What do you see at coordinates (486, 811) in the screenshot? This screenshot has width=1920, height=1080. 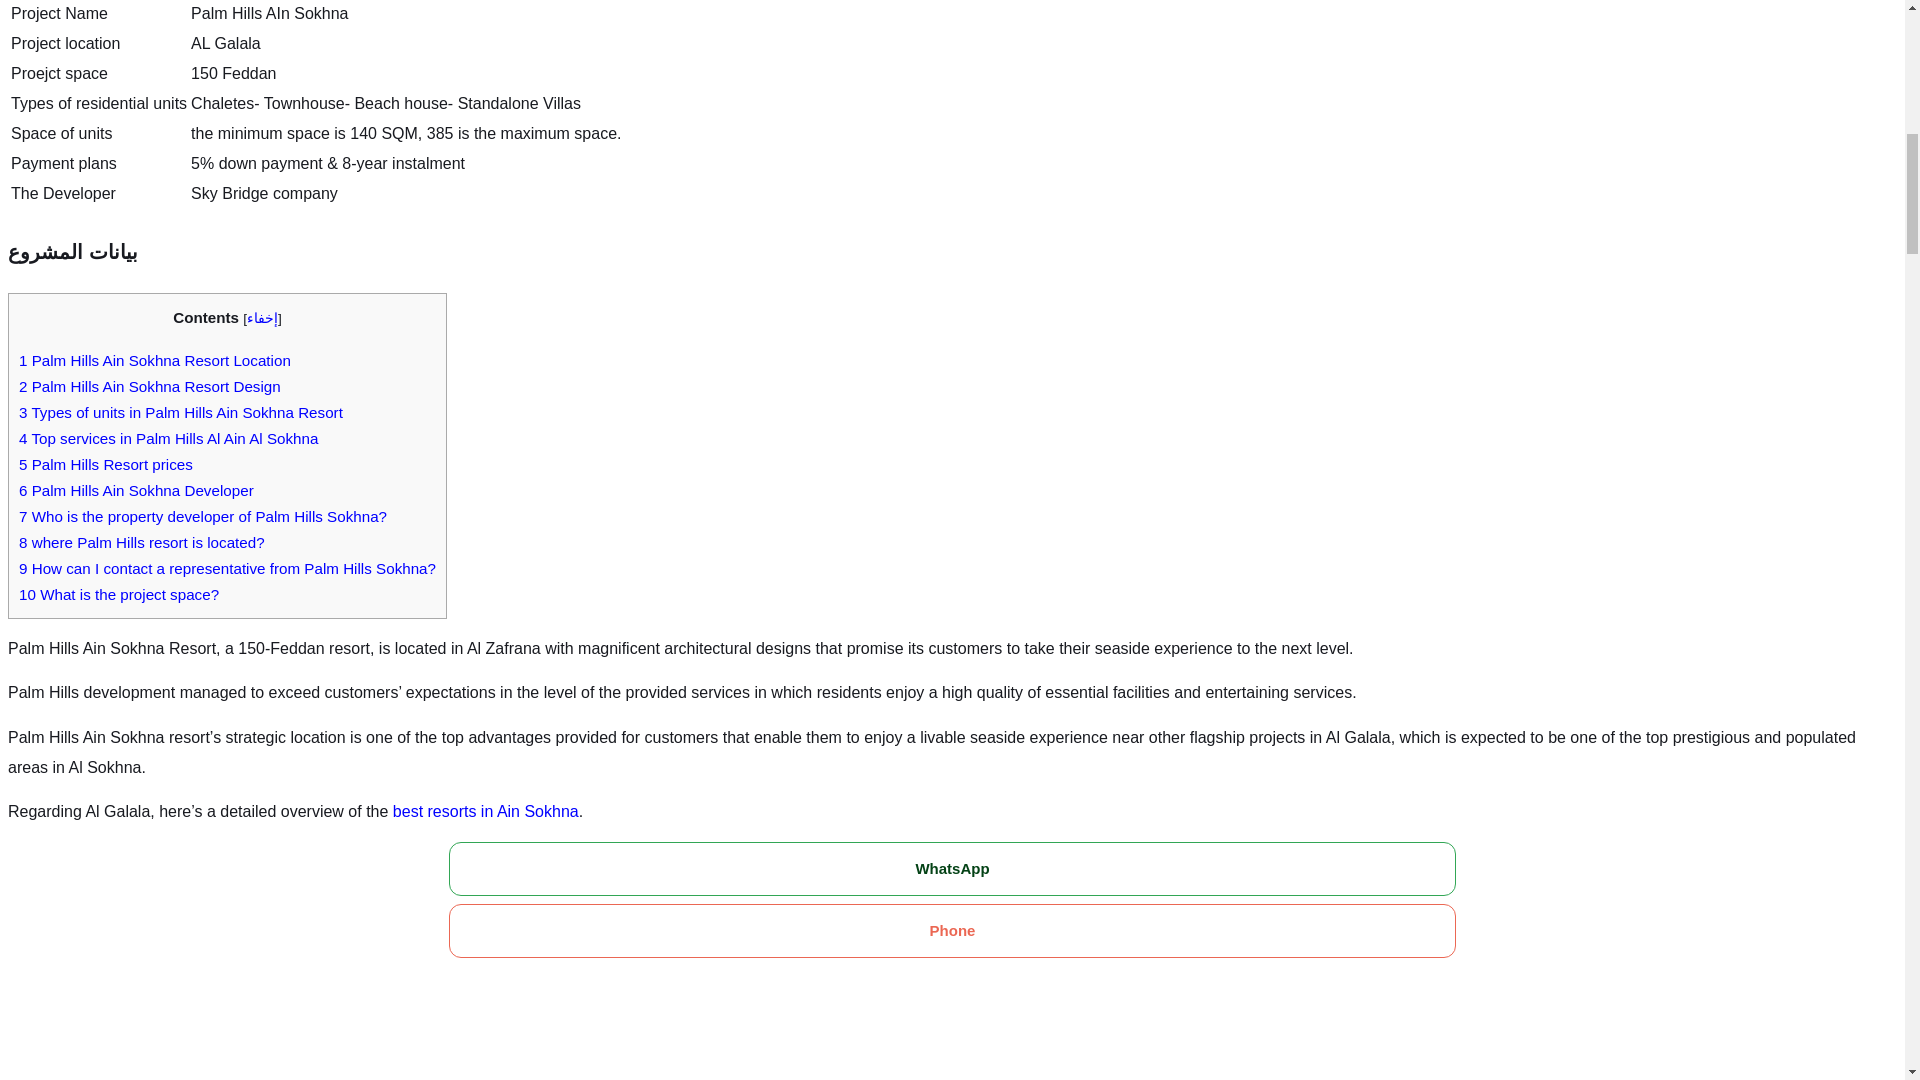 I see `best resorts in Ain Sokhna` at bounding box center [486, 811].